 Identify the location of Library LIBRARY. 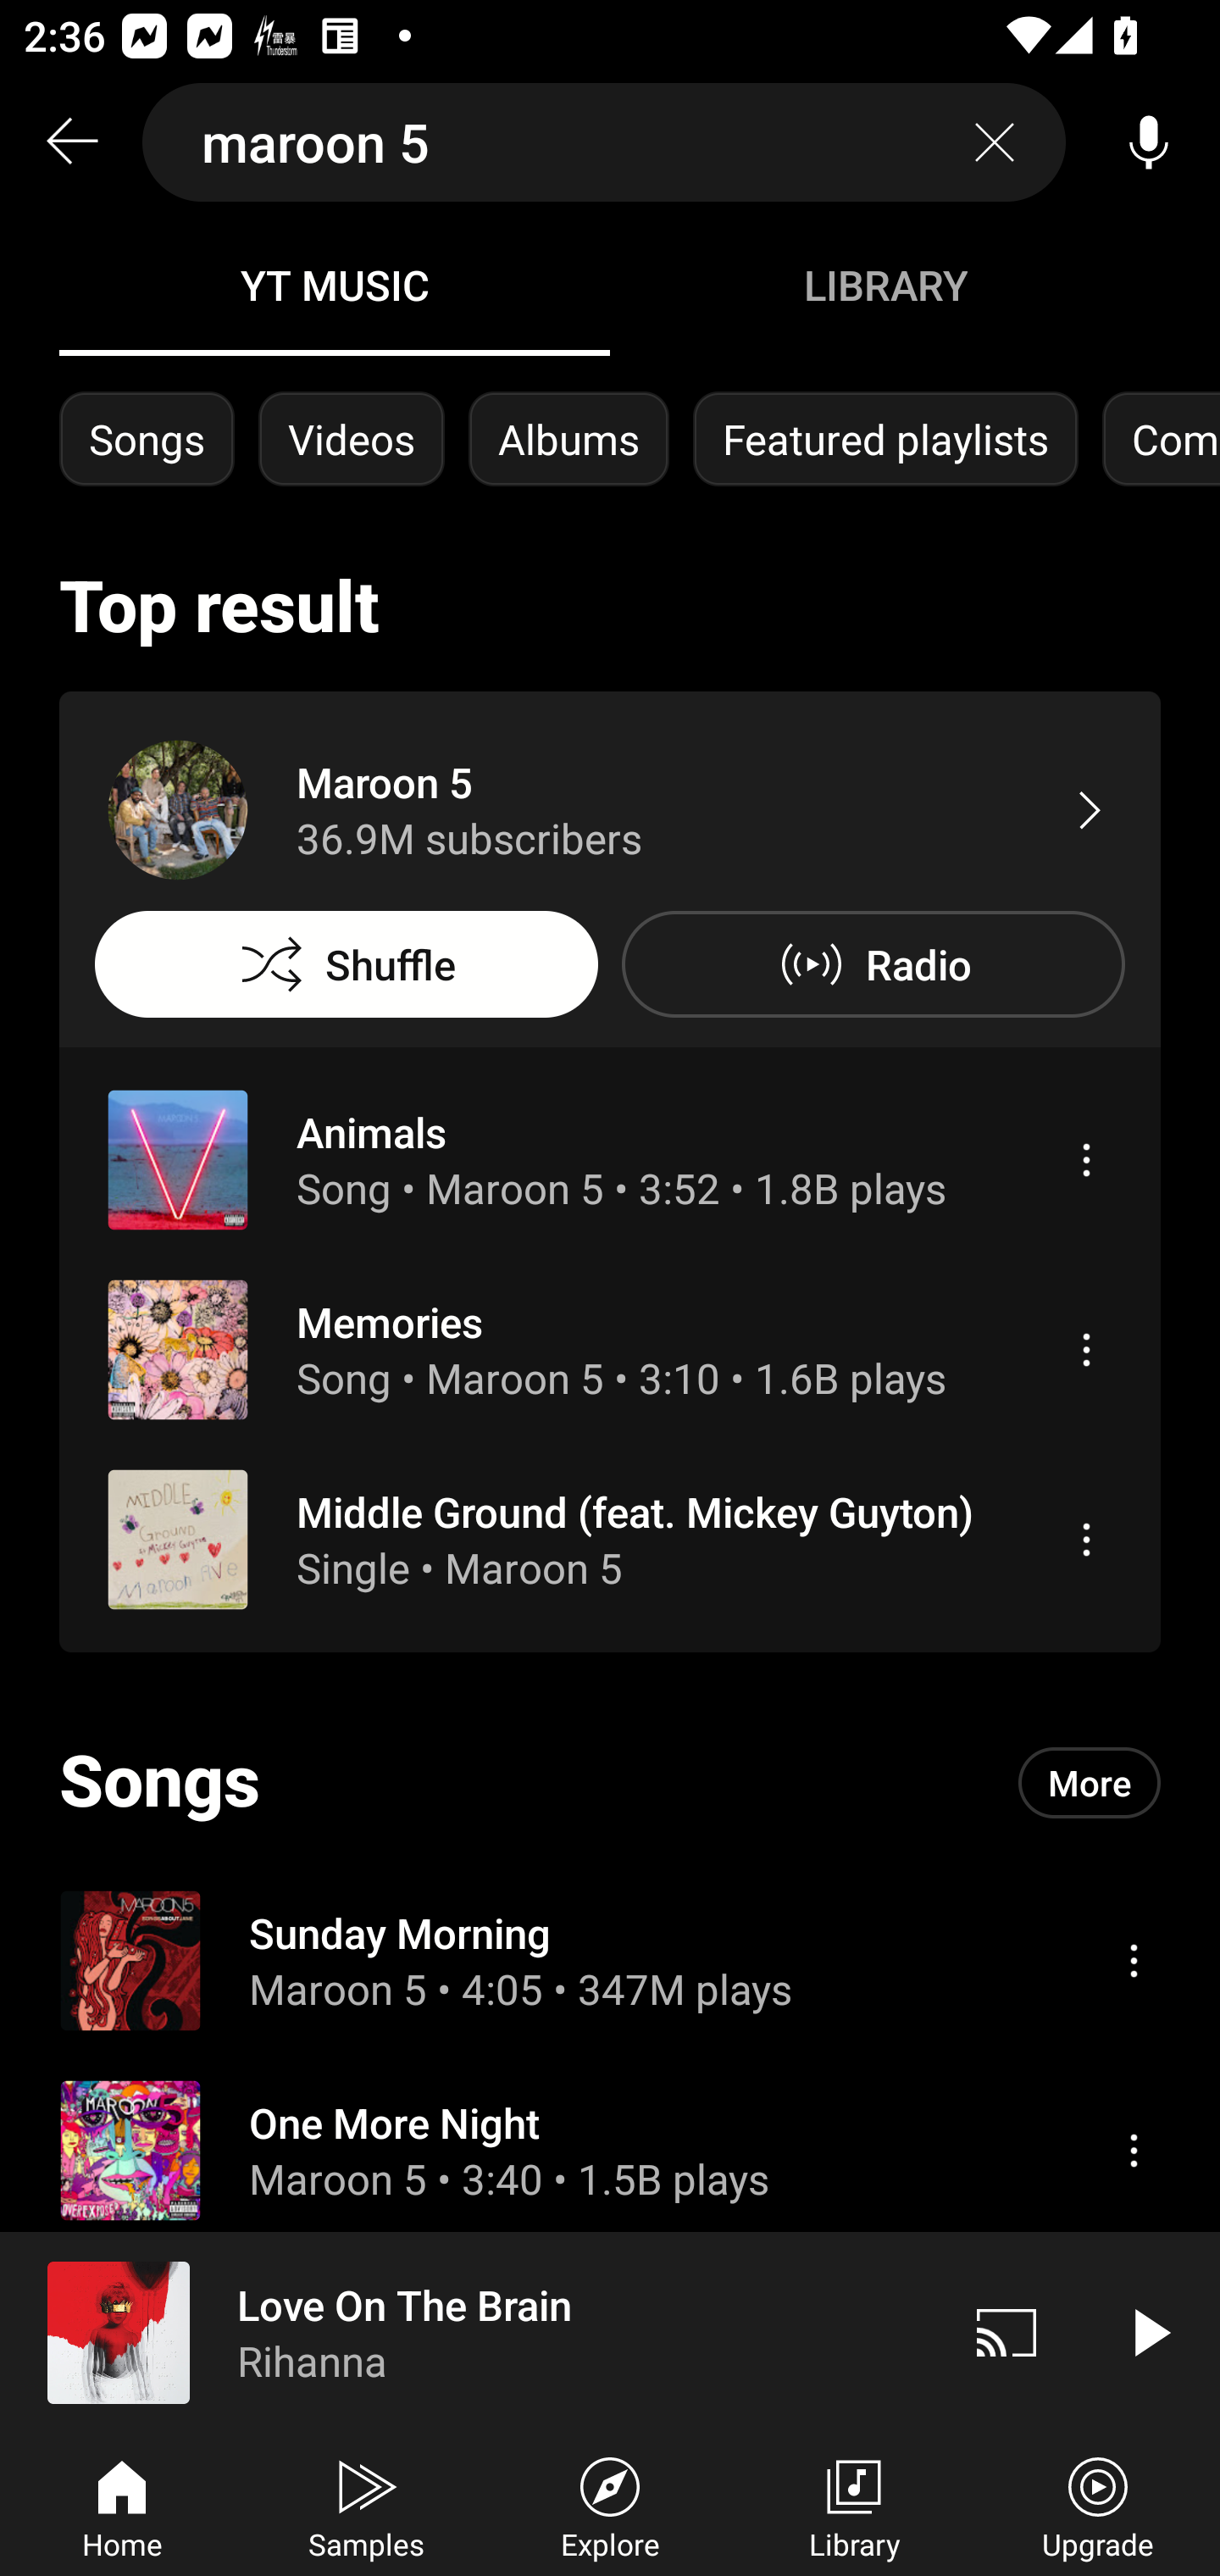
(884, 285).